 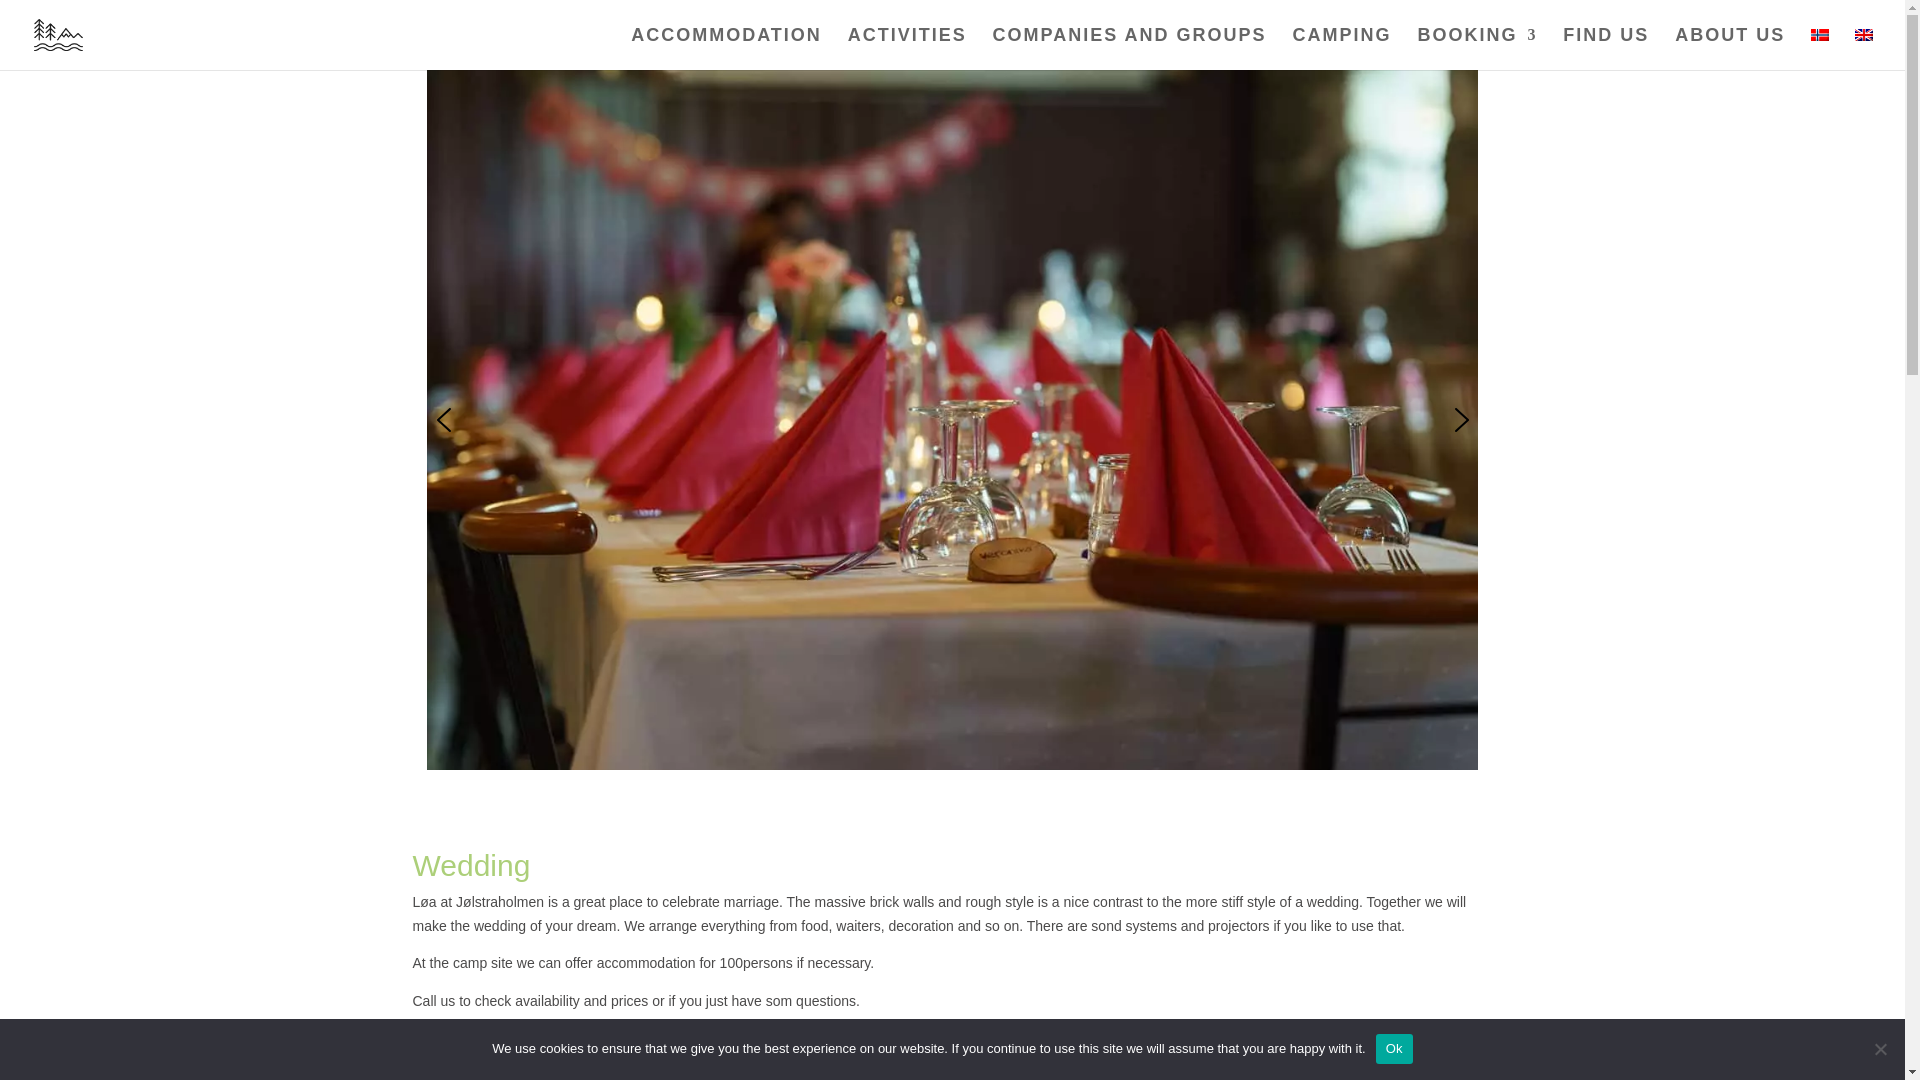 I want to click on ACCOMMODATION, so click(x=726, y=49).